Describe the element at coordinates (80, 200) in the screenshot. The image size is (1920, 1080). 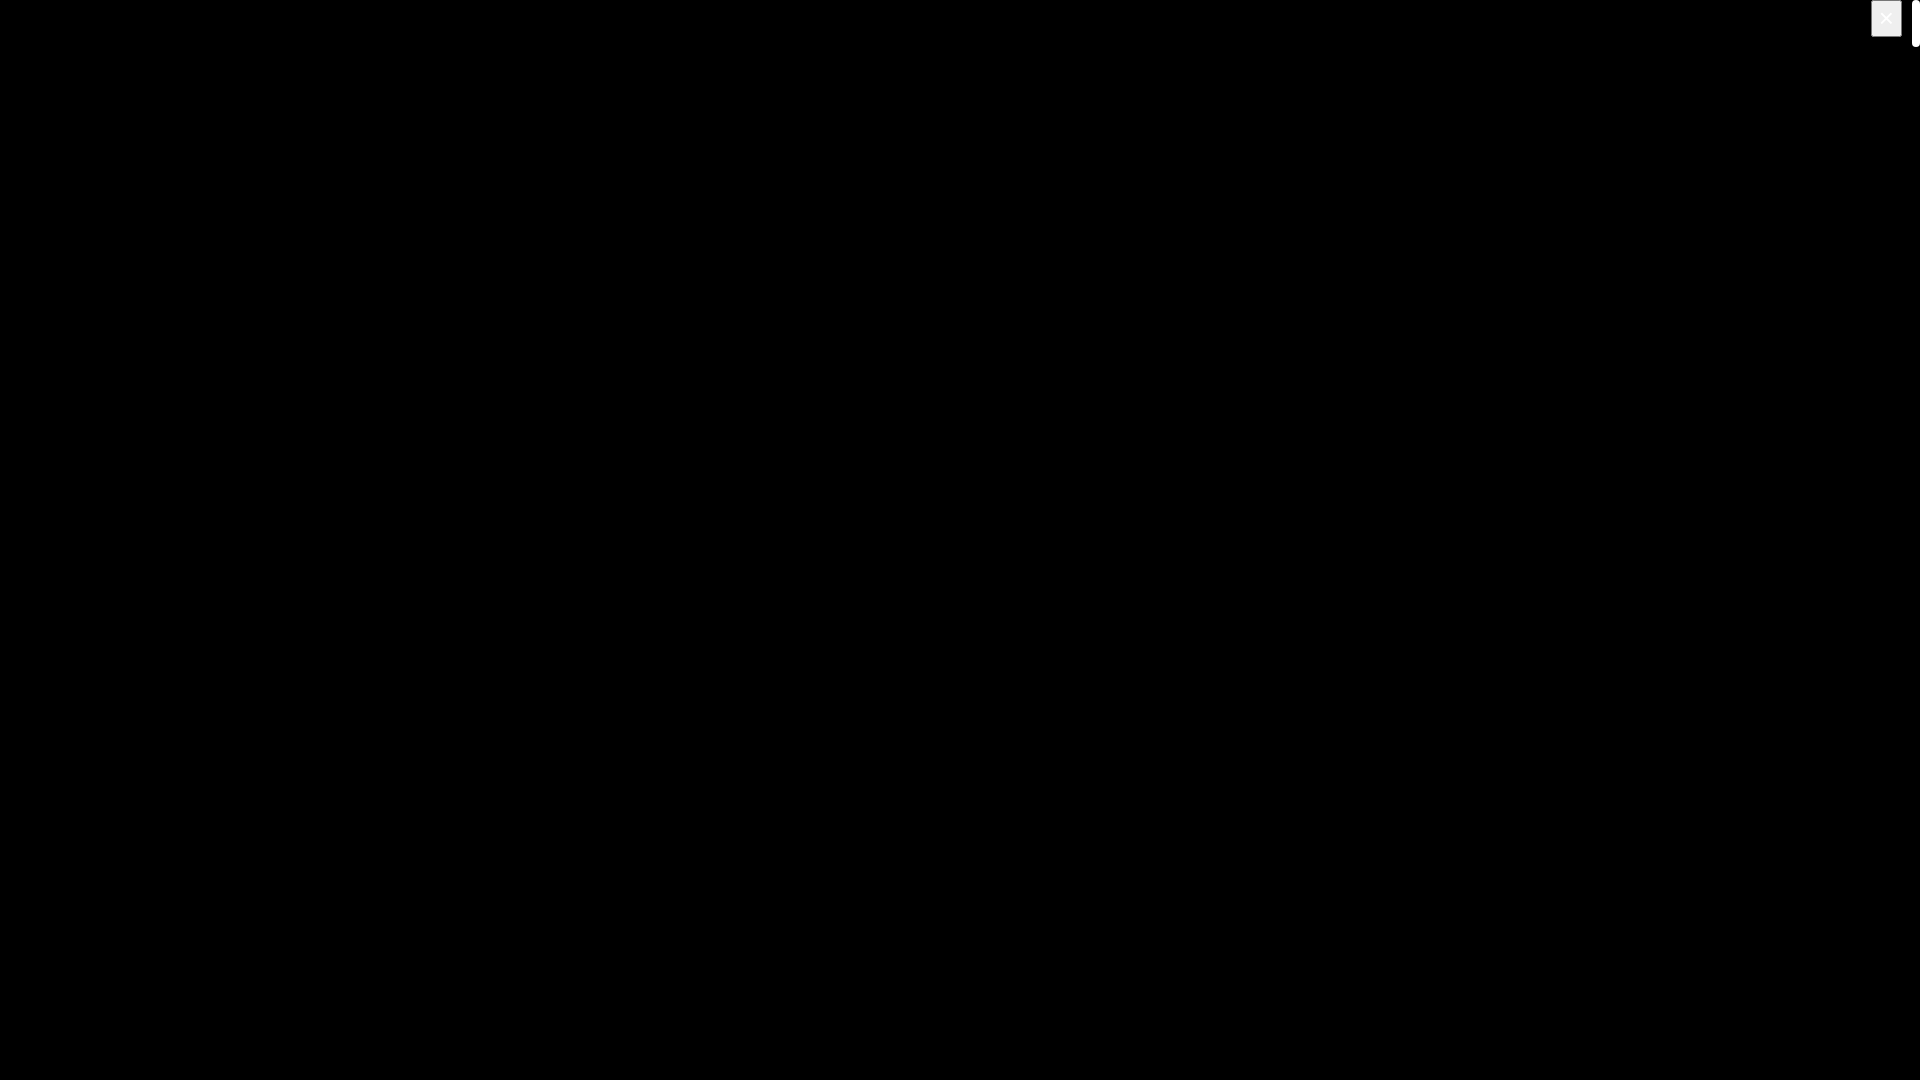
I see `CONTACT` at that location.